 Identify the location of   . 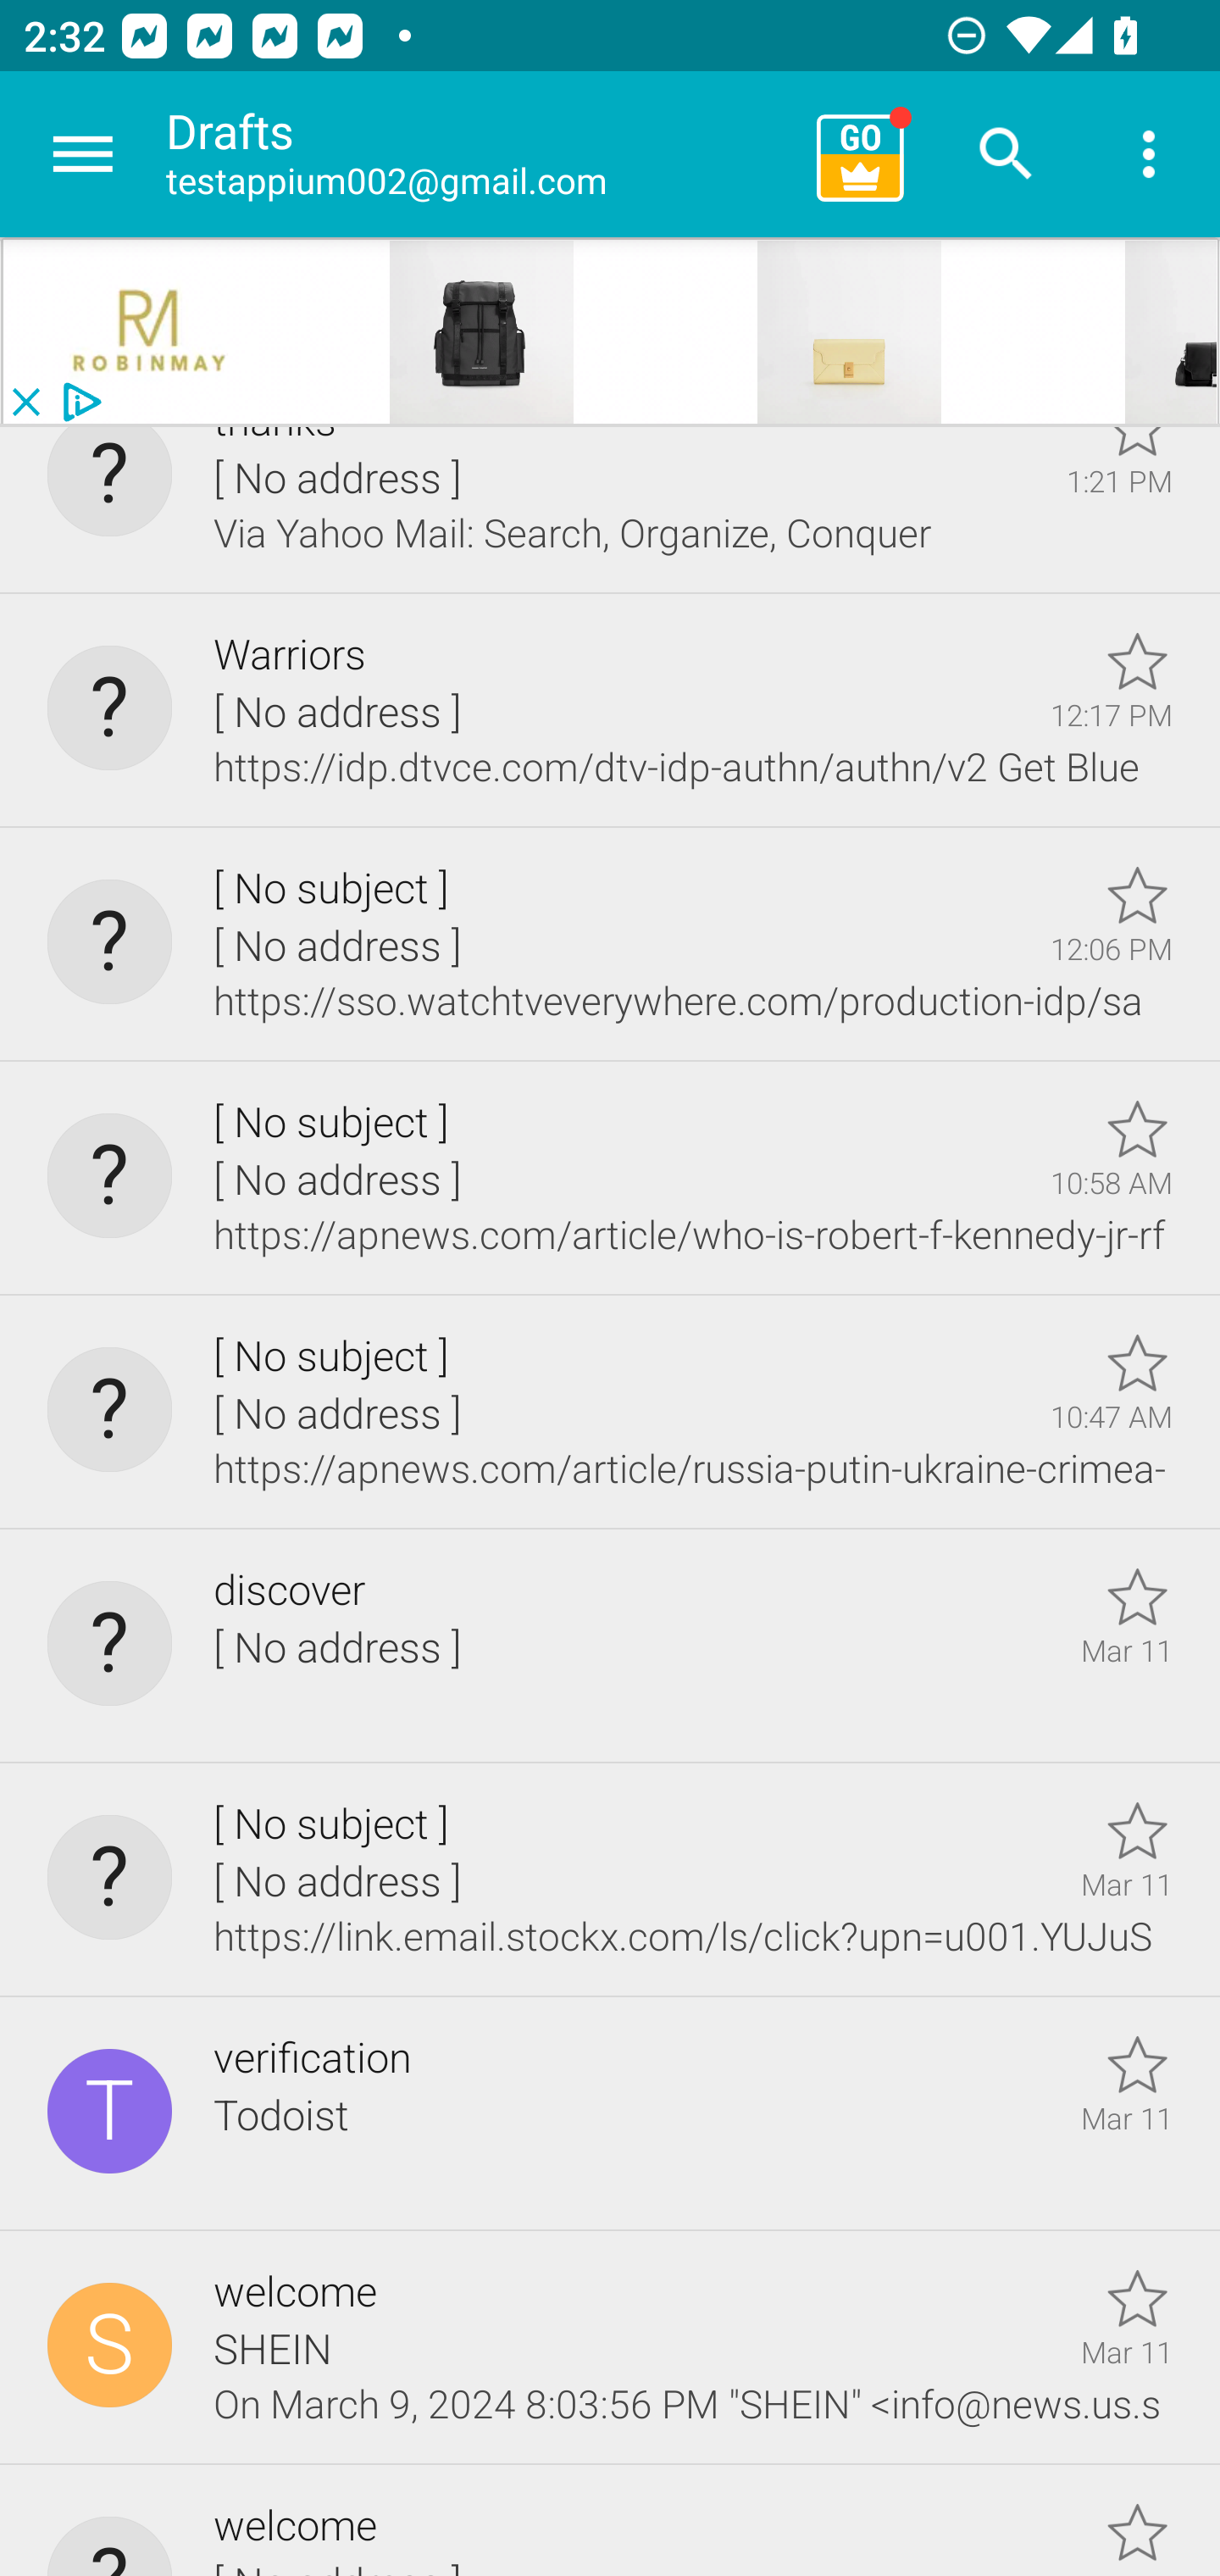
(482, 332).